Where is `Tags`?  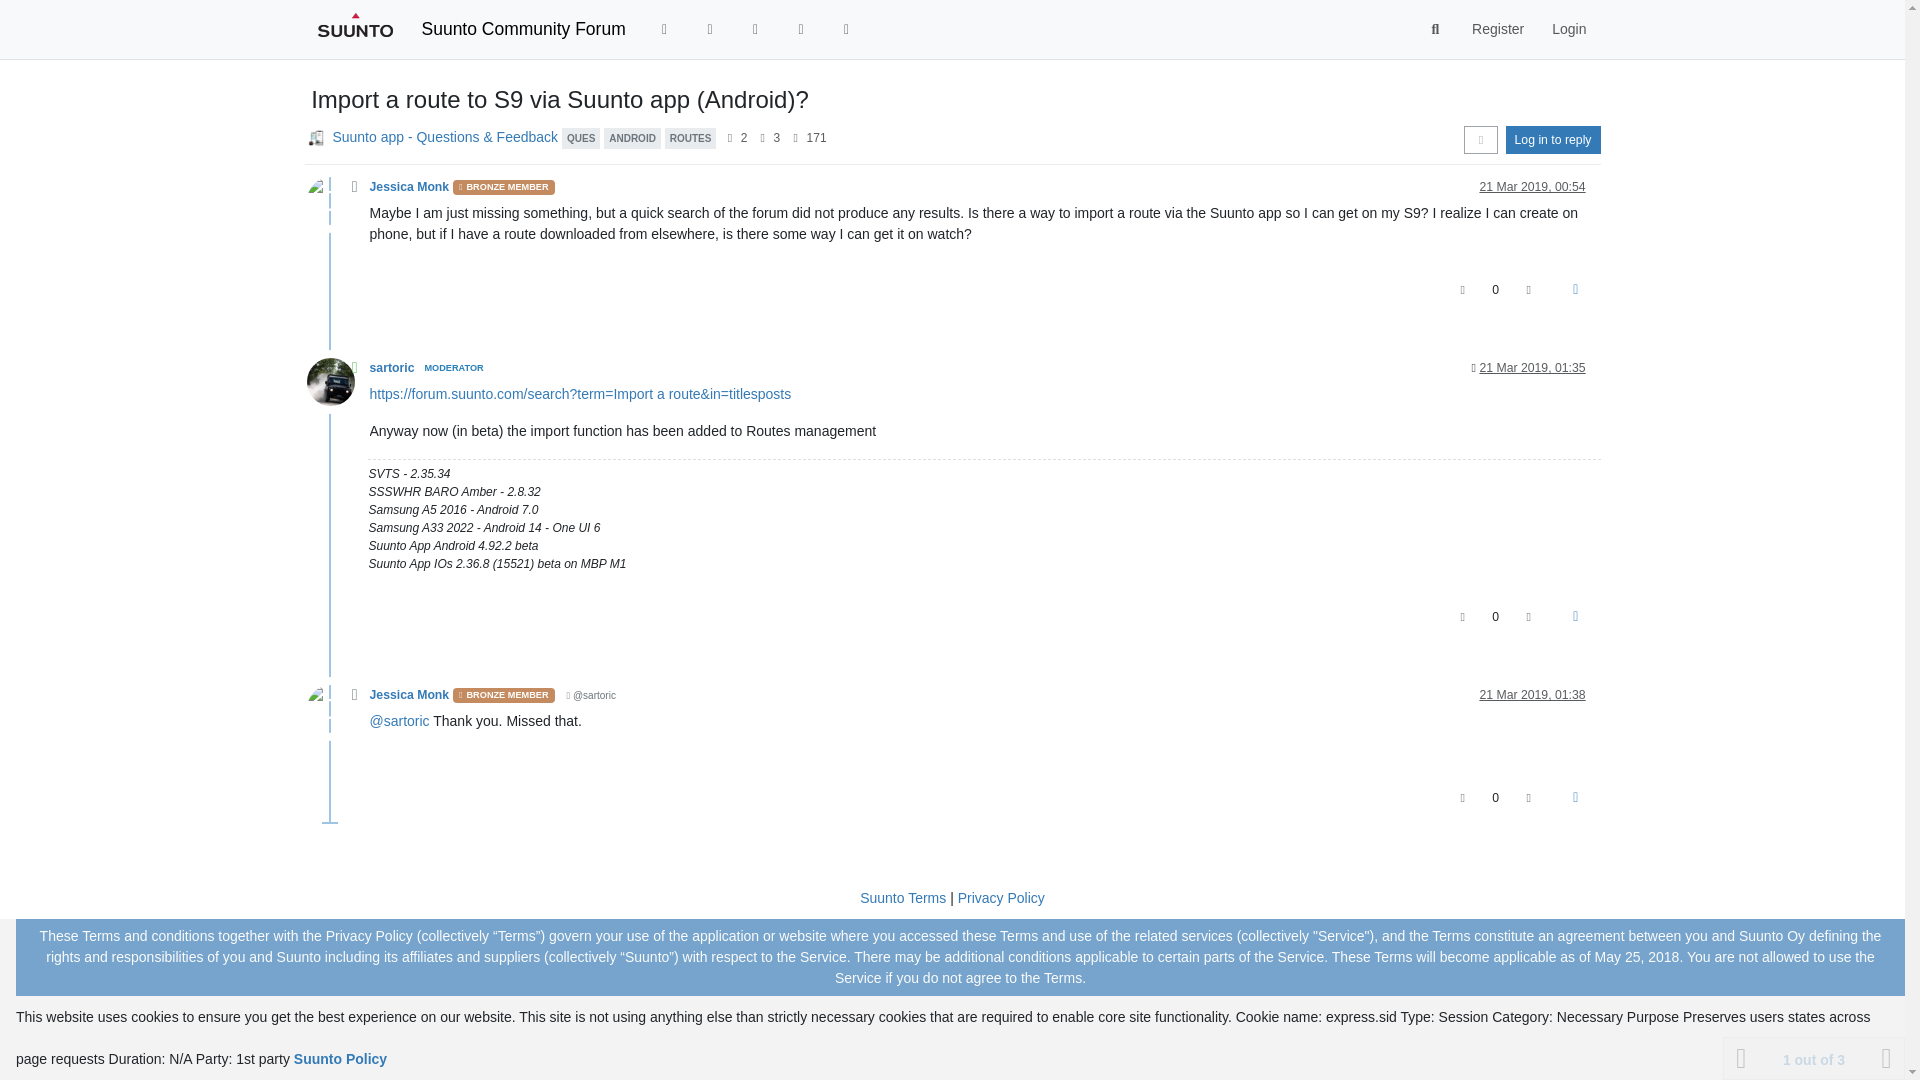 Tags is located at coordinates (710, 28).